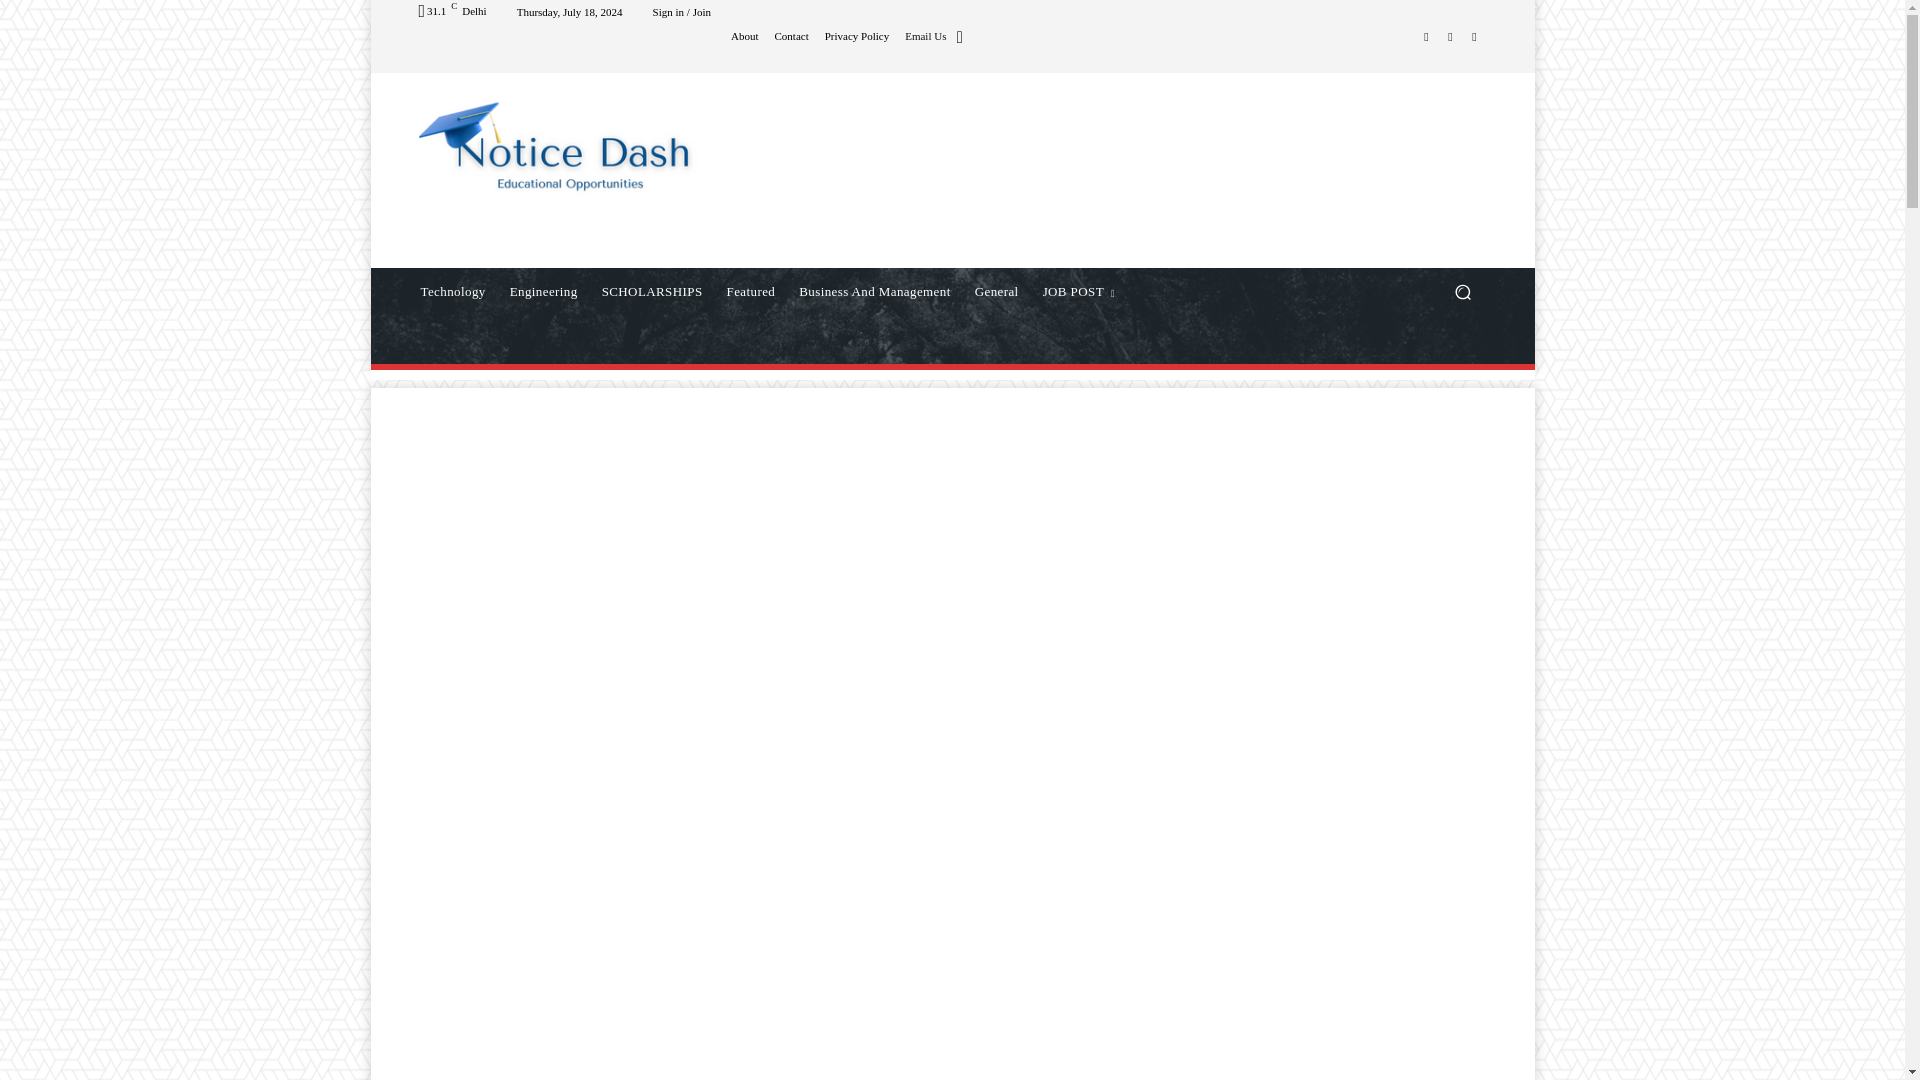 Image resolution: width=1920 pixels, height=1080 pixels. What do you see at coordinates (1079, 292) in the screenshot?
I see `JOB POST` at bounding box center [1079, 292].